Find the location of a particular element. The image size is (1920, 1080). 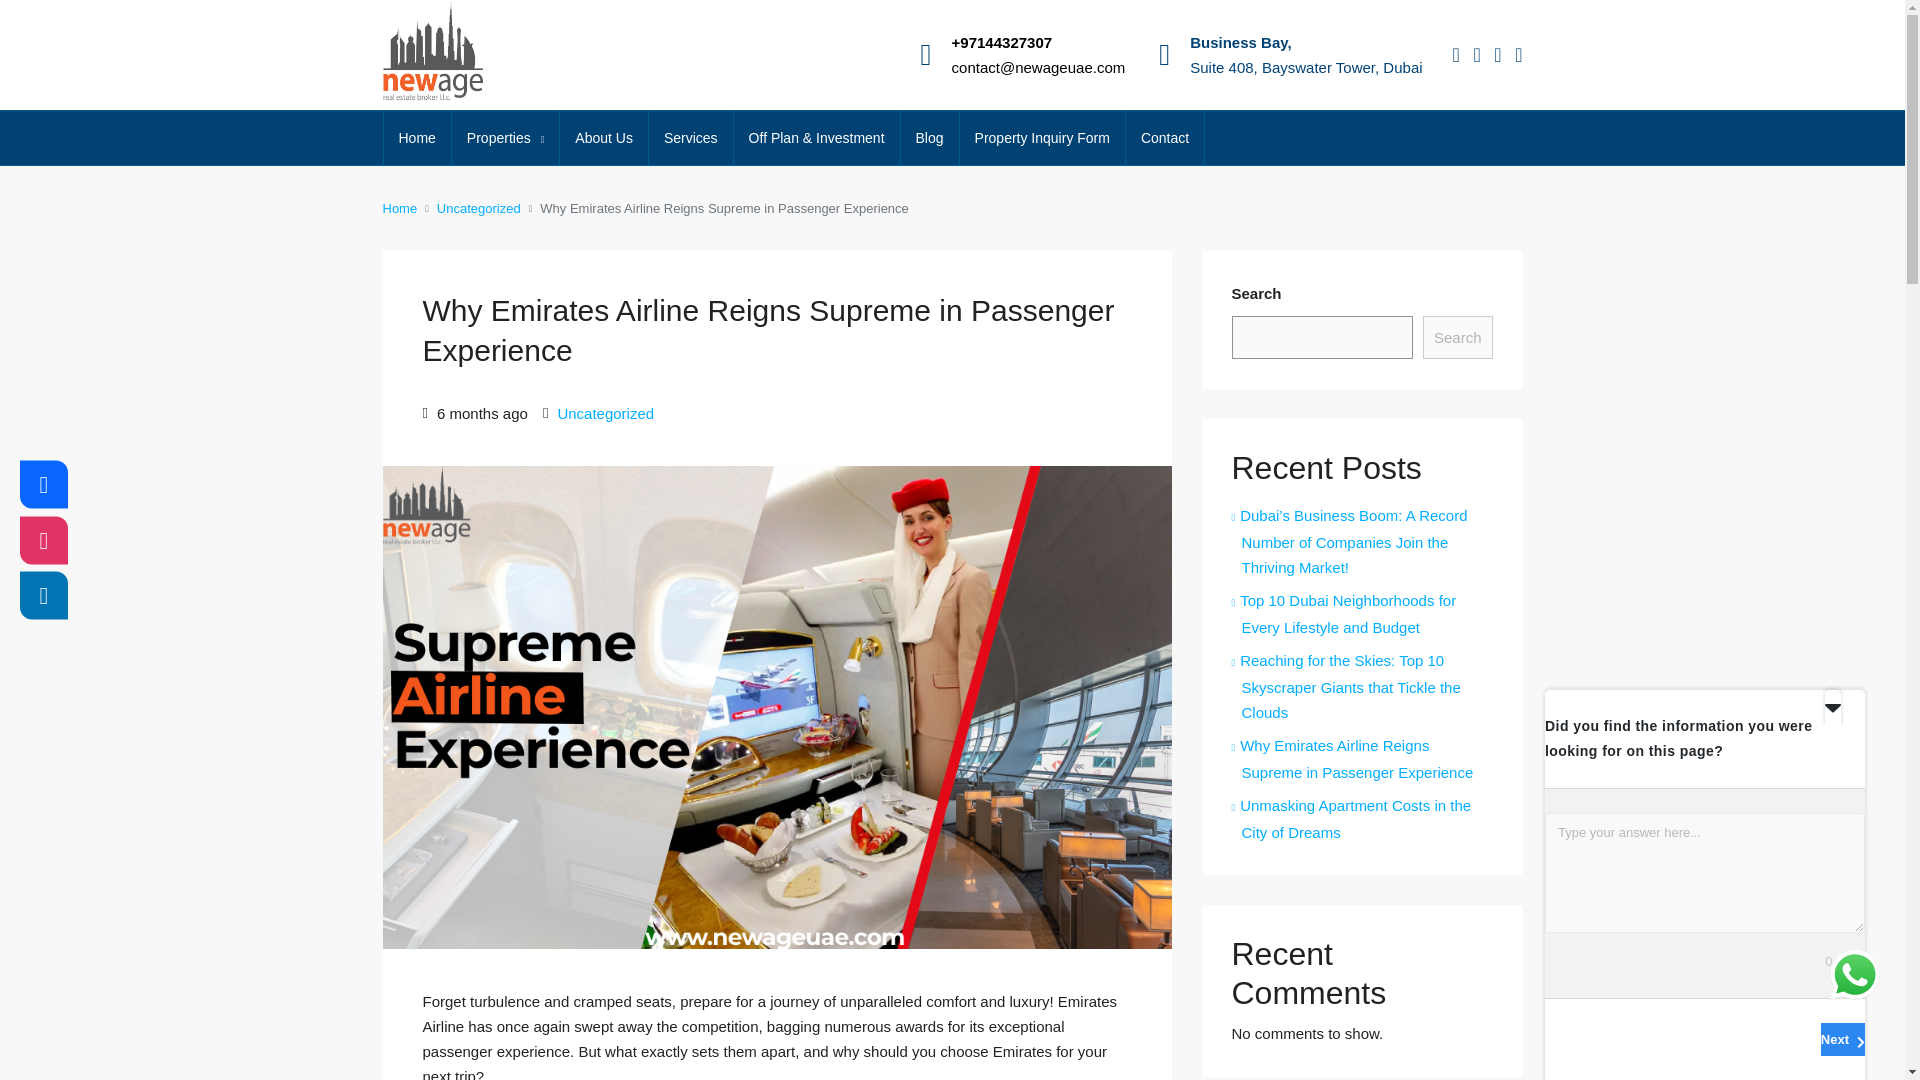

About Us is located at coordinates (604, 138).